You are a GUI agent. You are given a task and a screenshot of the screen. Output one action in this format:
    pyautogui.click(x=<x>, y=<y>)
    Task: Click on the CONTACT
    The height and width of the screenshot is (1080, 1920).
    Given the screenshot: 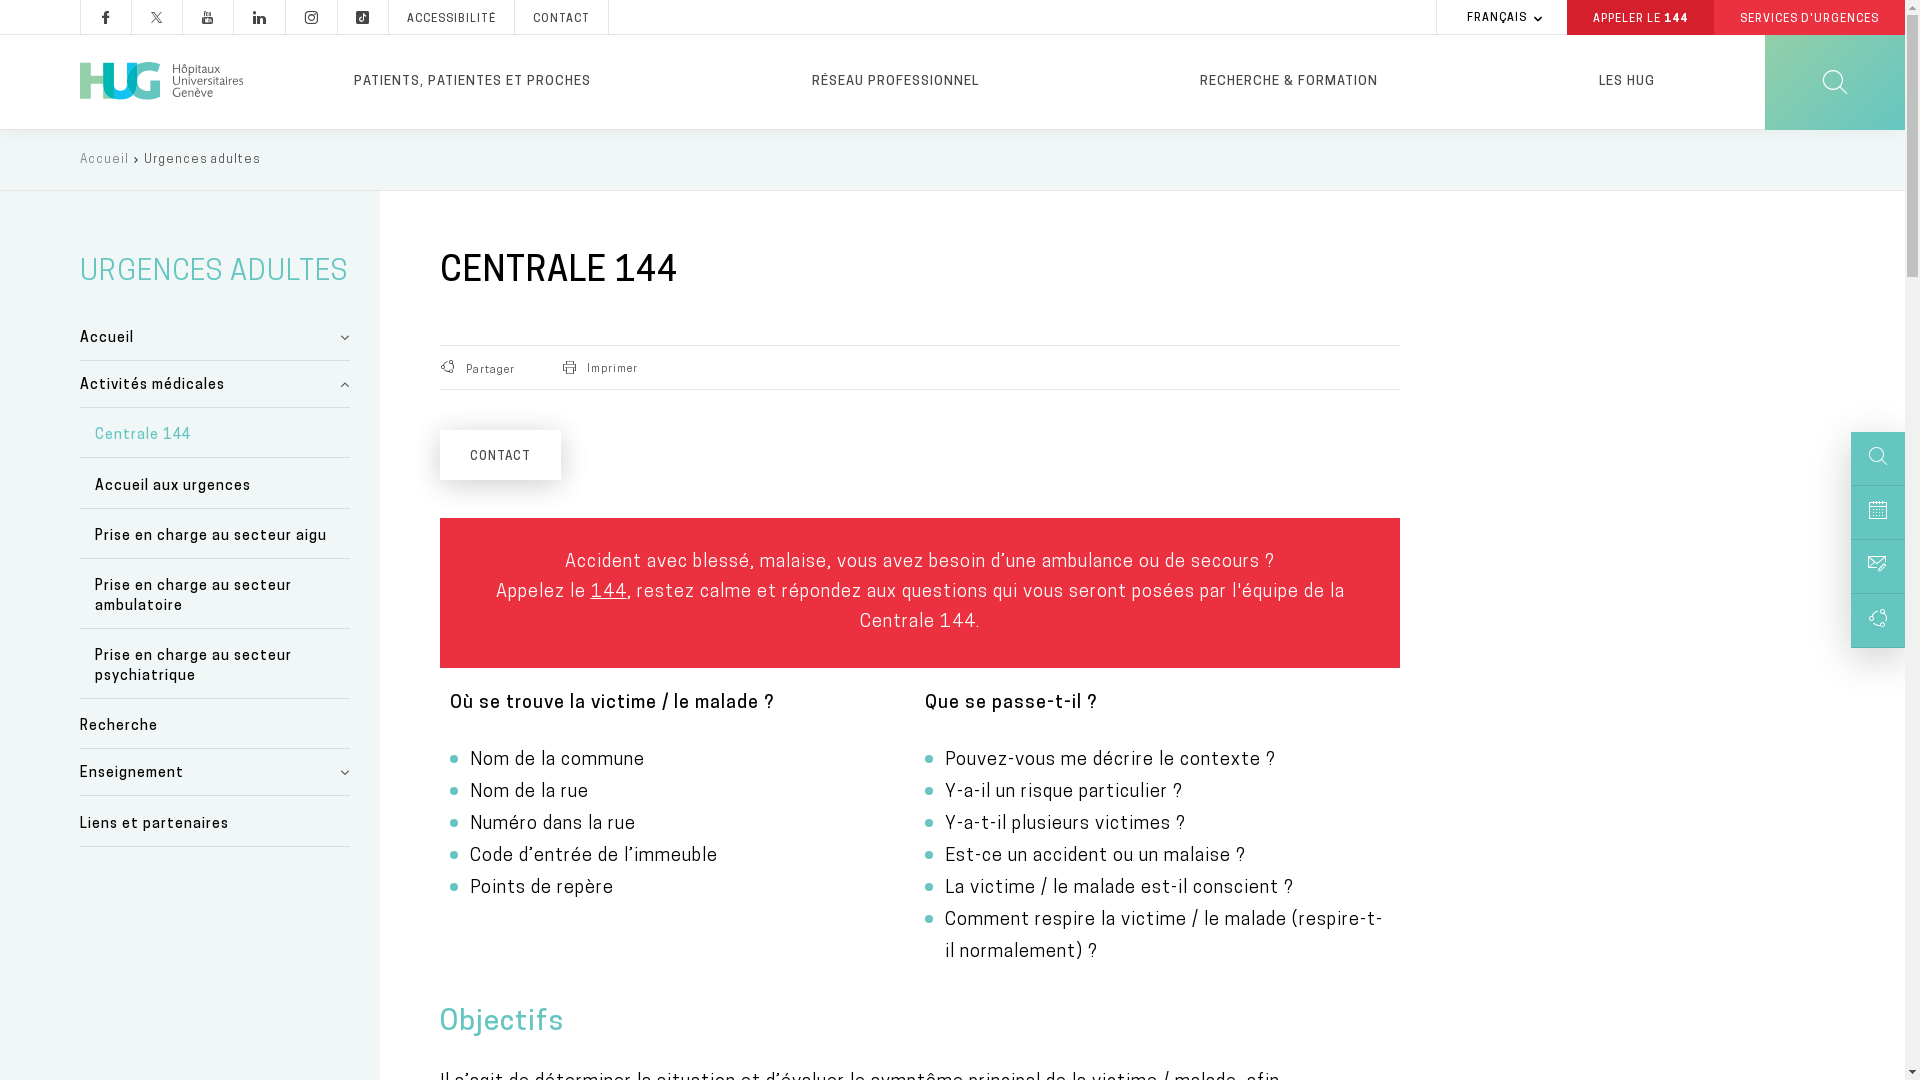 What is the action you would take?
    pyautogui.click(x=500, y=455)
    